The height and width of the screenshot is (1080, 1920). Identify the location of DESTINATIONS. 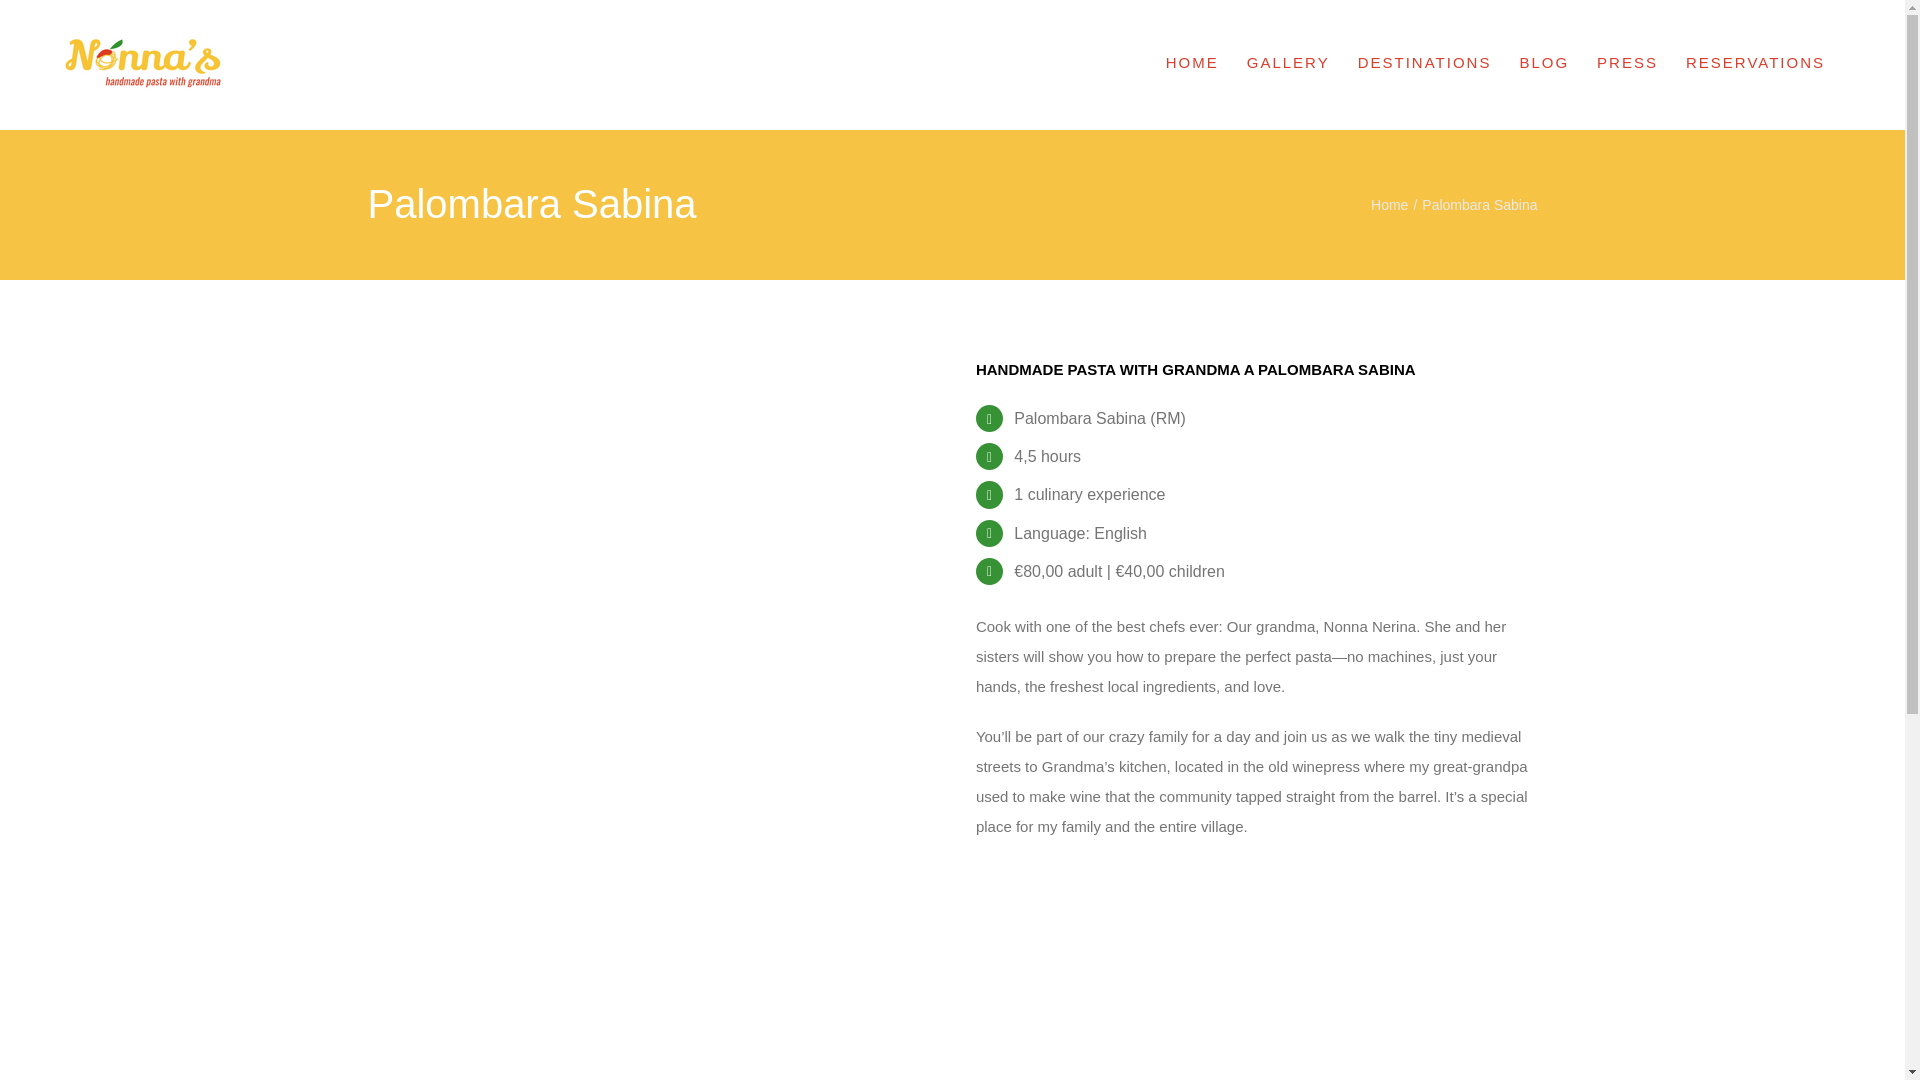
(1424, 60).